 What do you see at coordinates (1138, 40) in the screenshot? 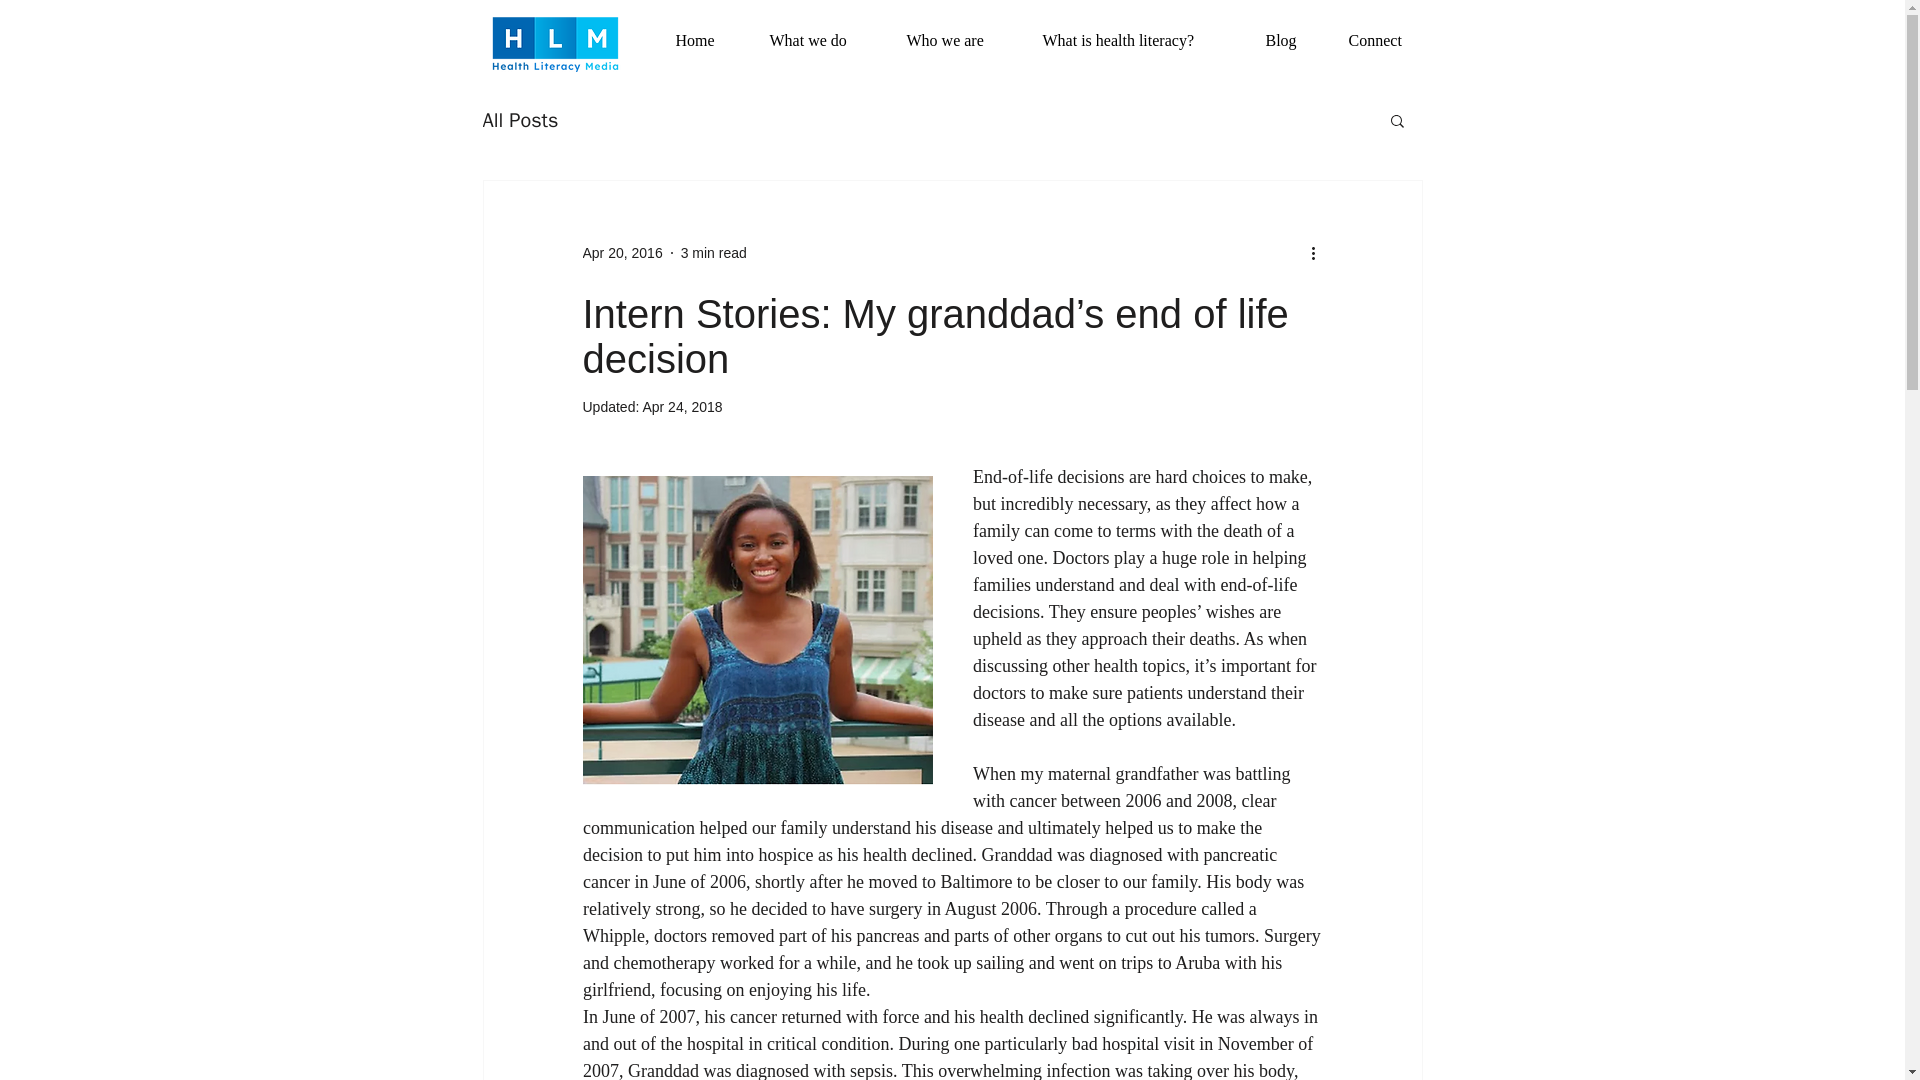
I see `What is health literacy?` at bounding box center [1138, 40].